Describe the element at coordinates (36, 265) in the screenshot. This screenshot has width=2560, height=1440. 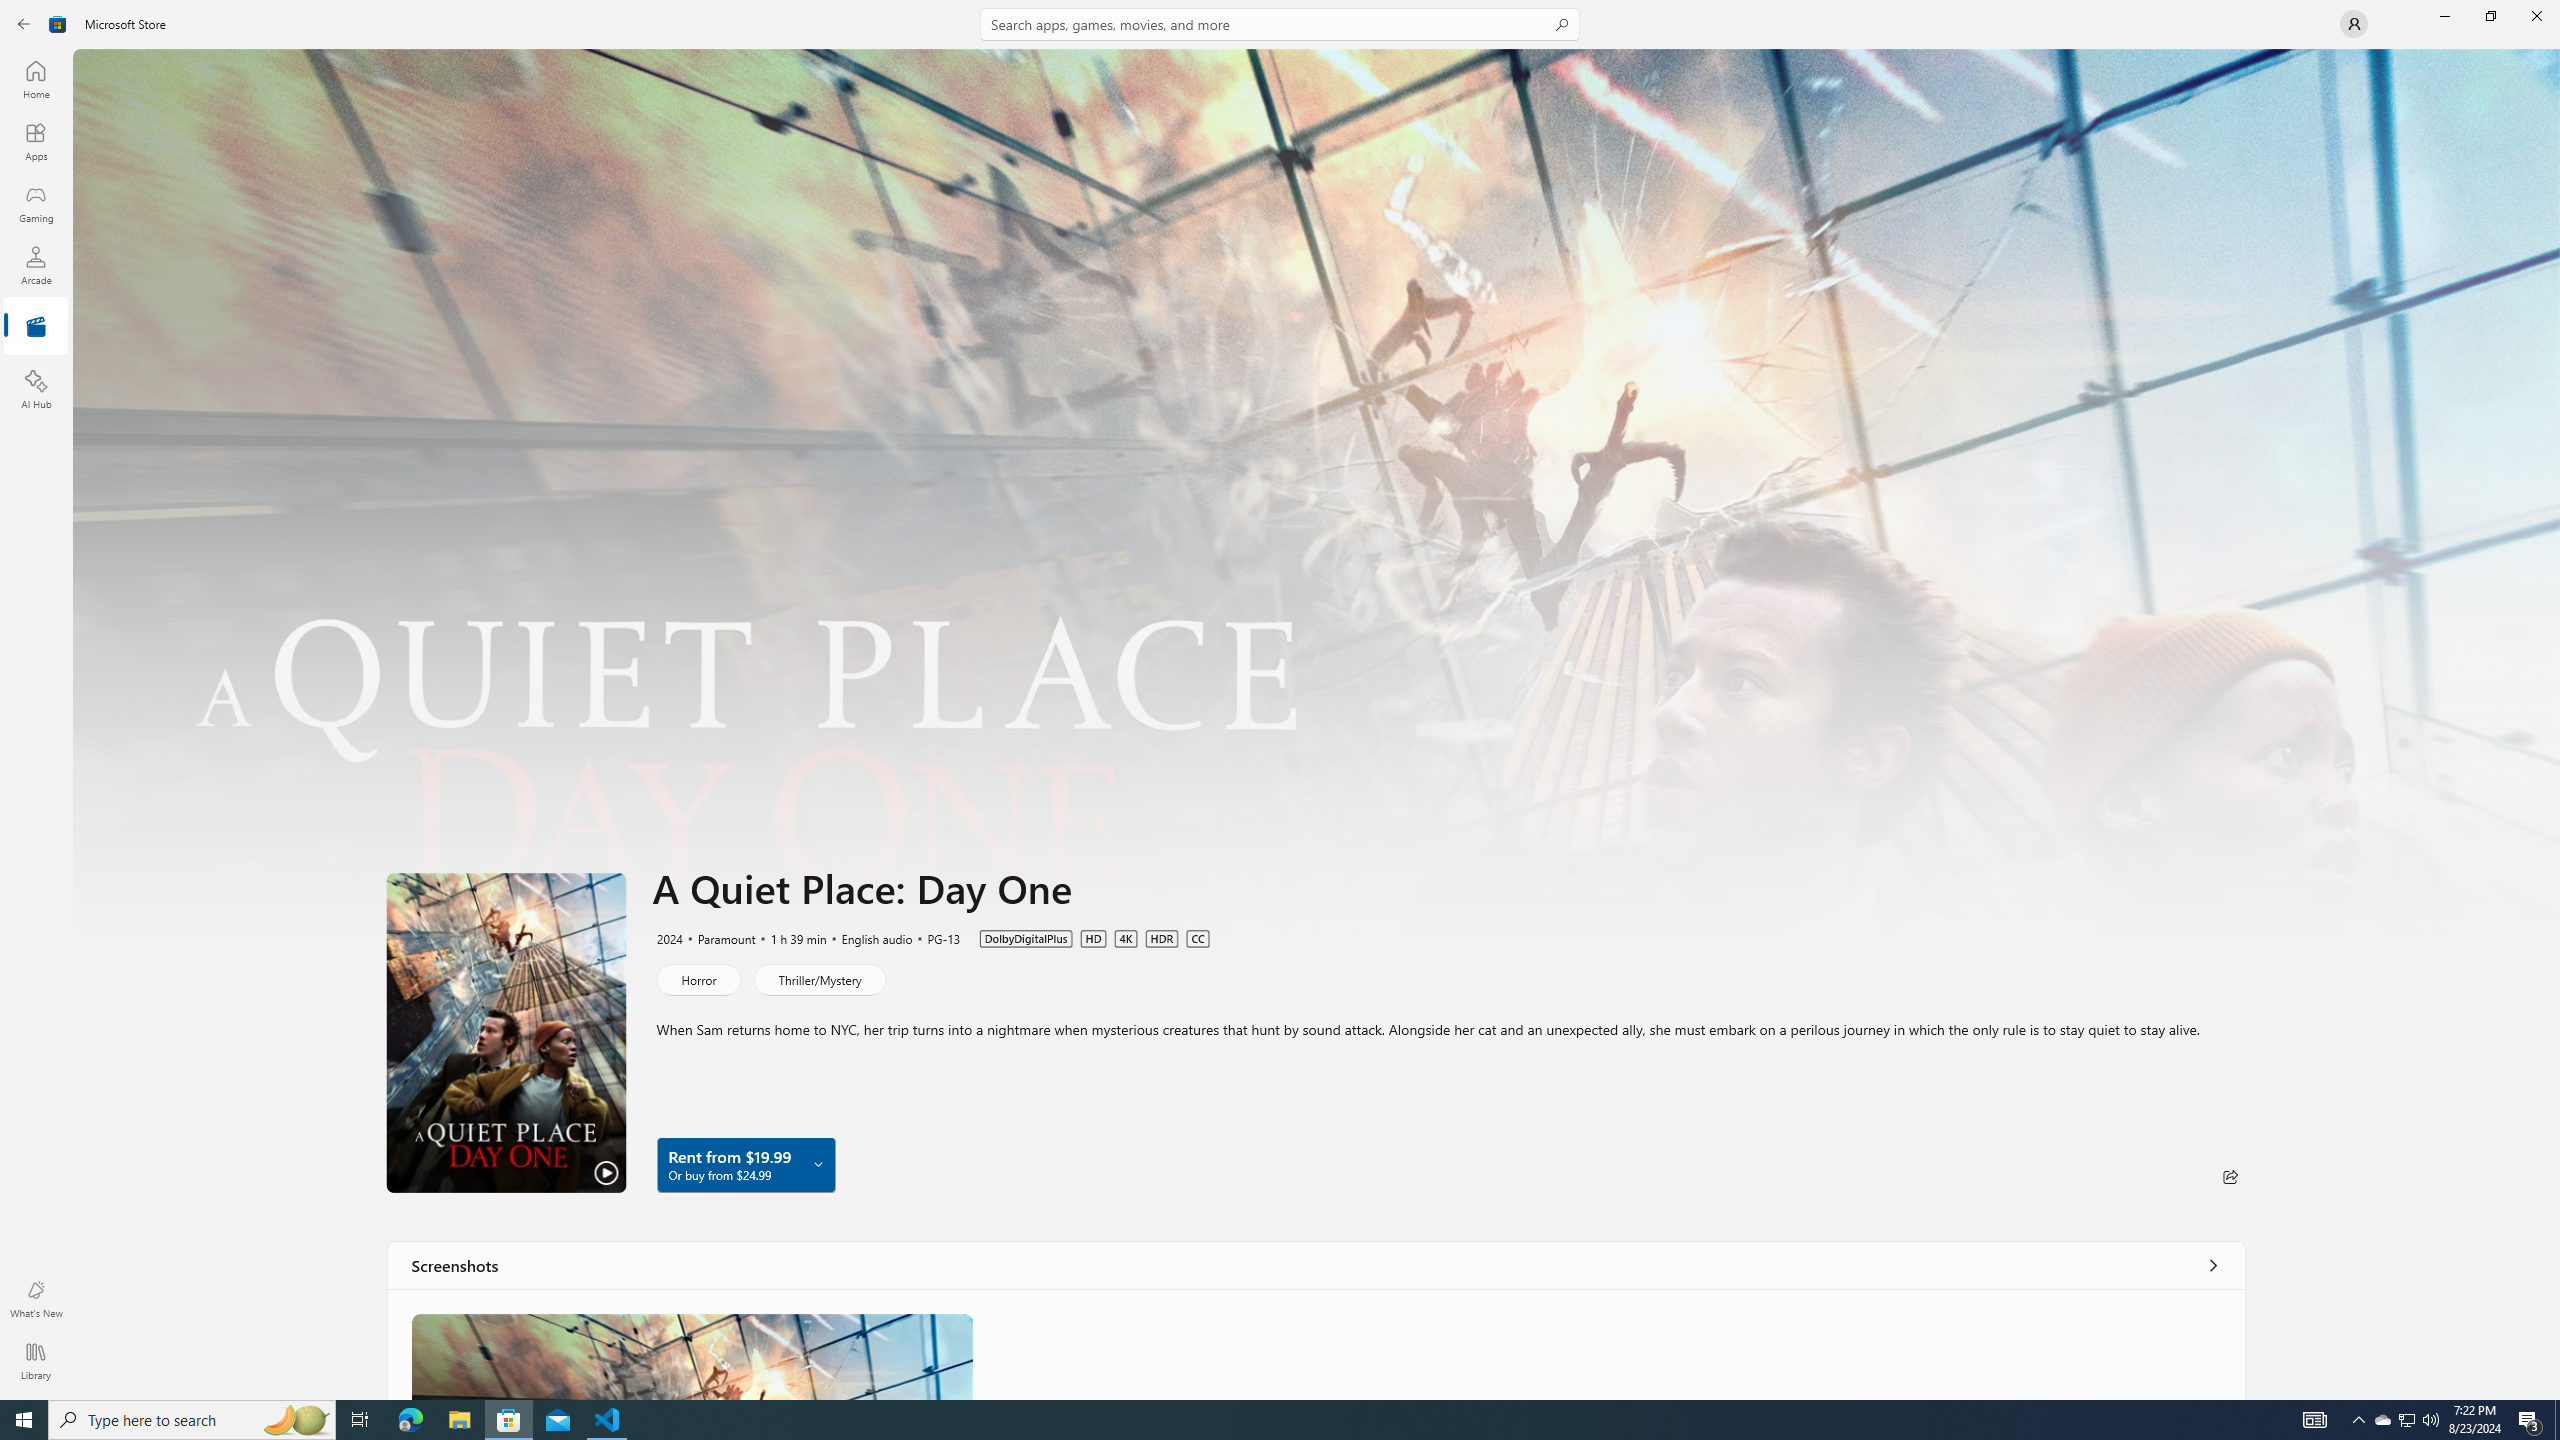
I see `Arcade` at that location.